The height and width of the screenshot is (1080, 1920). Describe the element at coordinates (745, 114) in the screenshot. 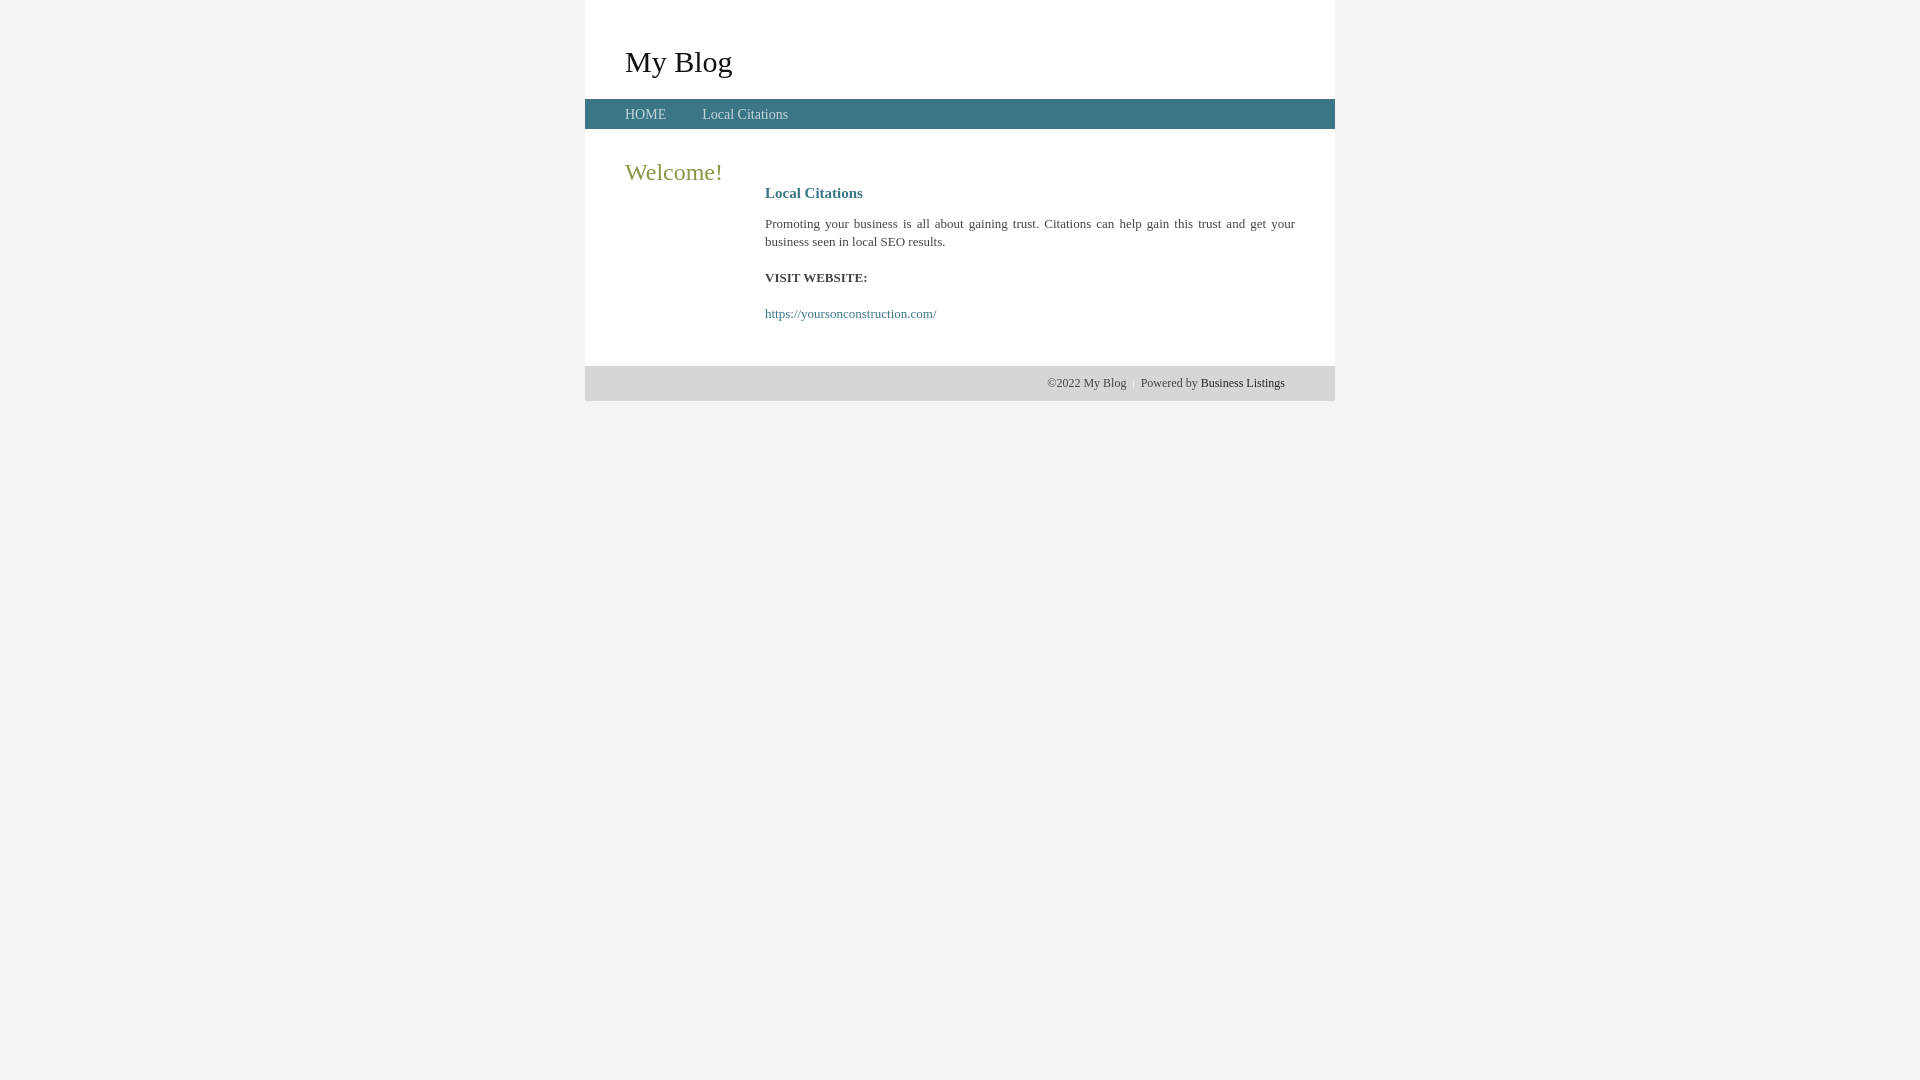

I see `Local Citations` at that location.